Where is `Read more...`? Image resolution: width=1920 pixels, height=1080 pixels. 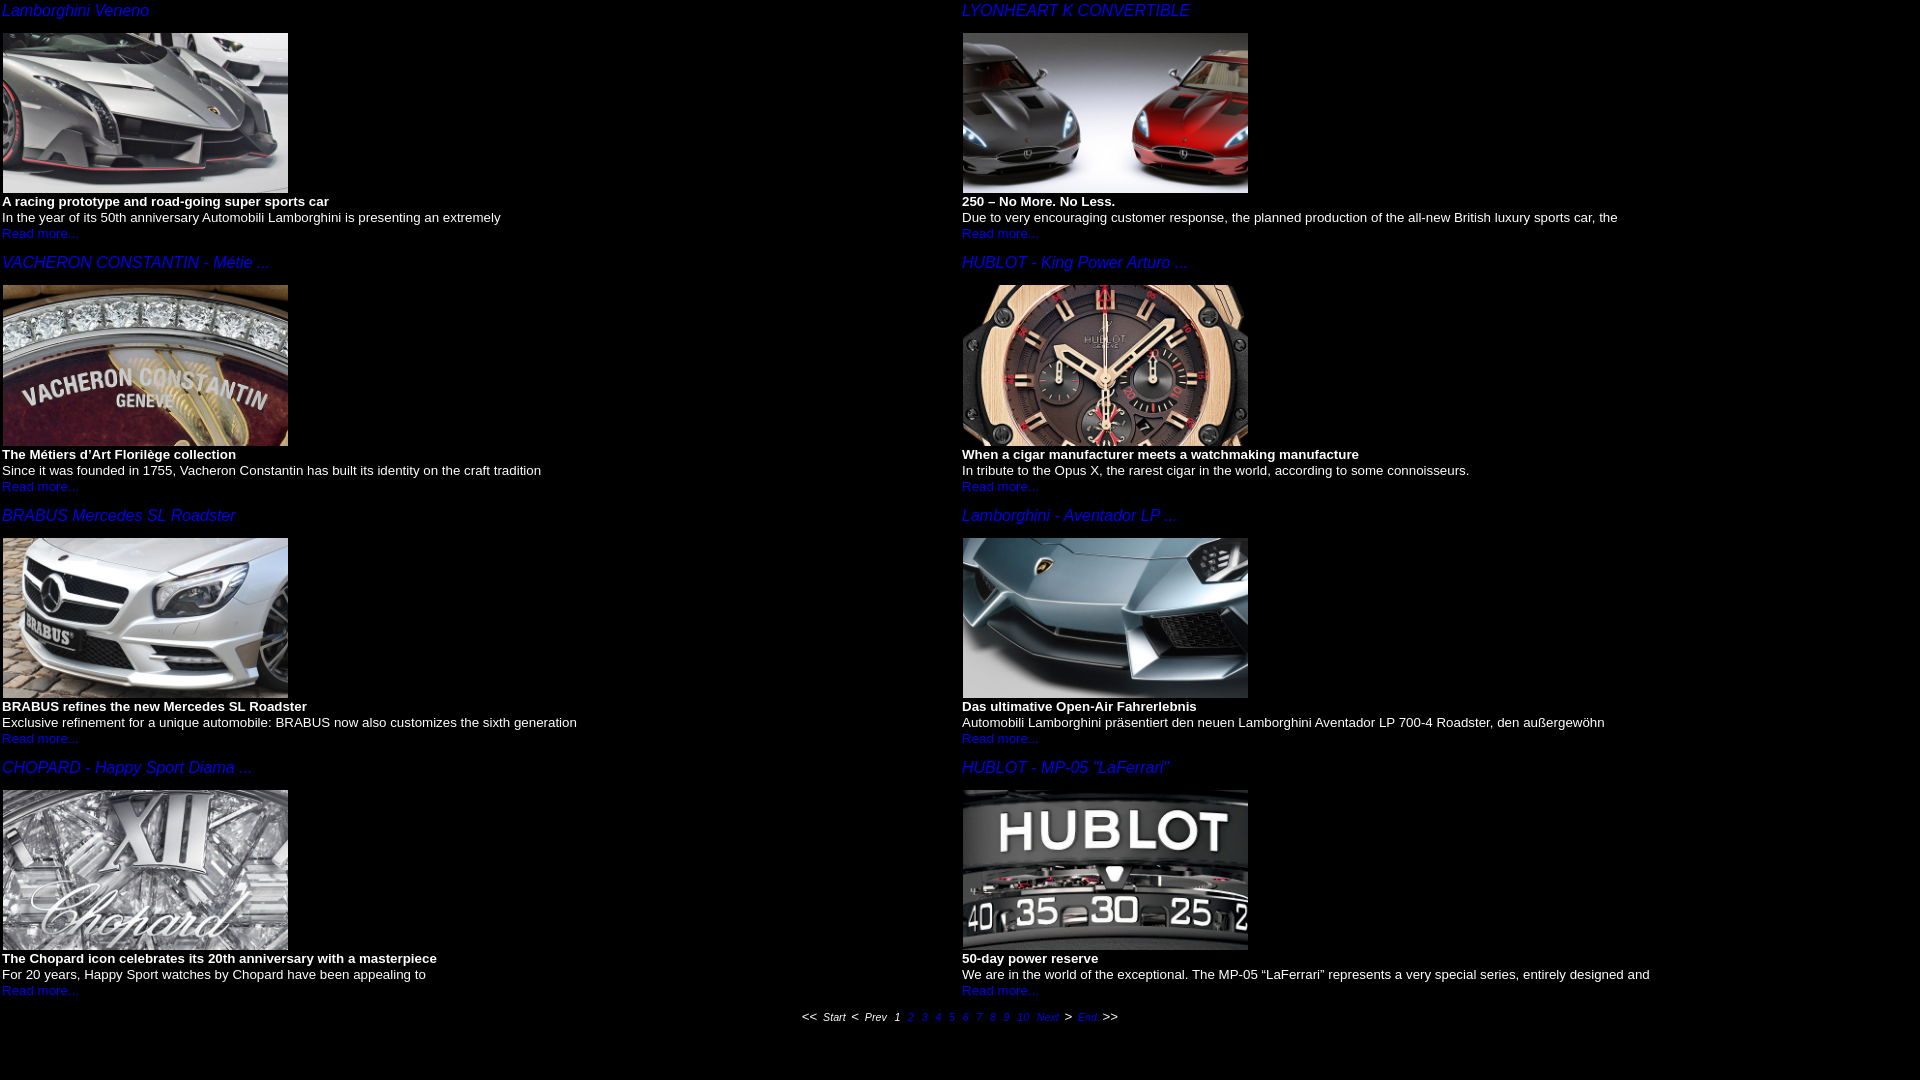
Read more... is located at coordinates (40, 990).